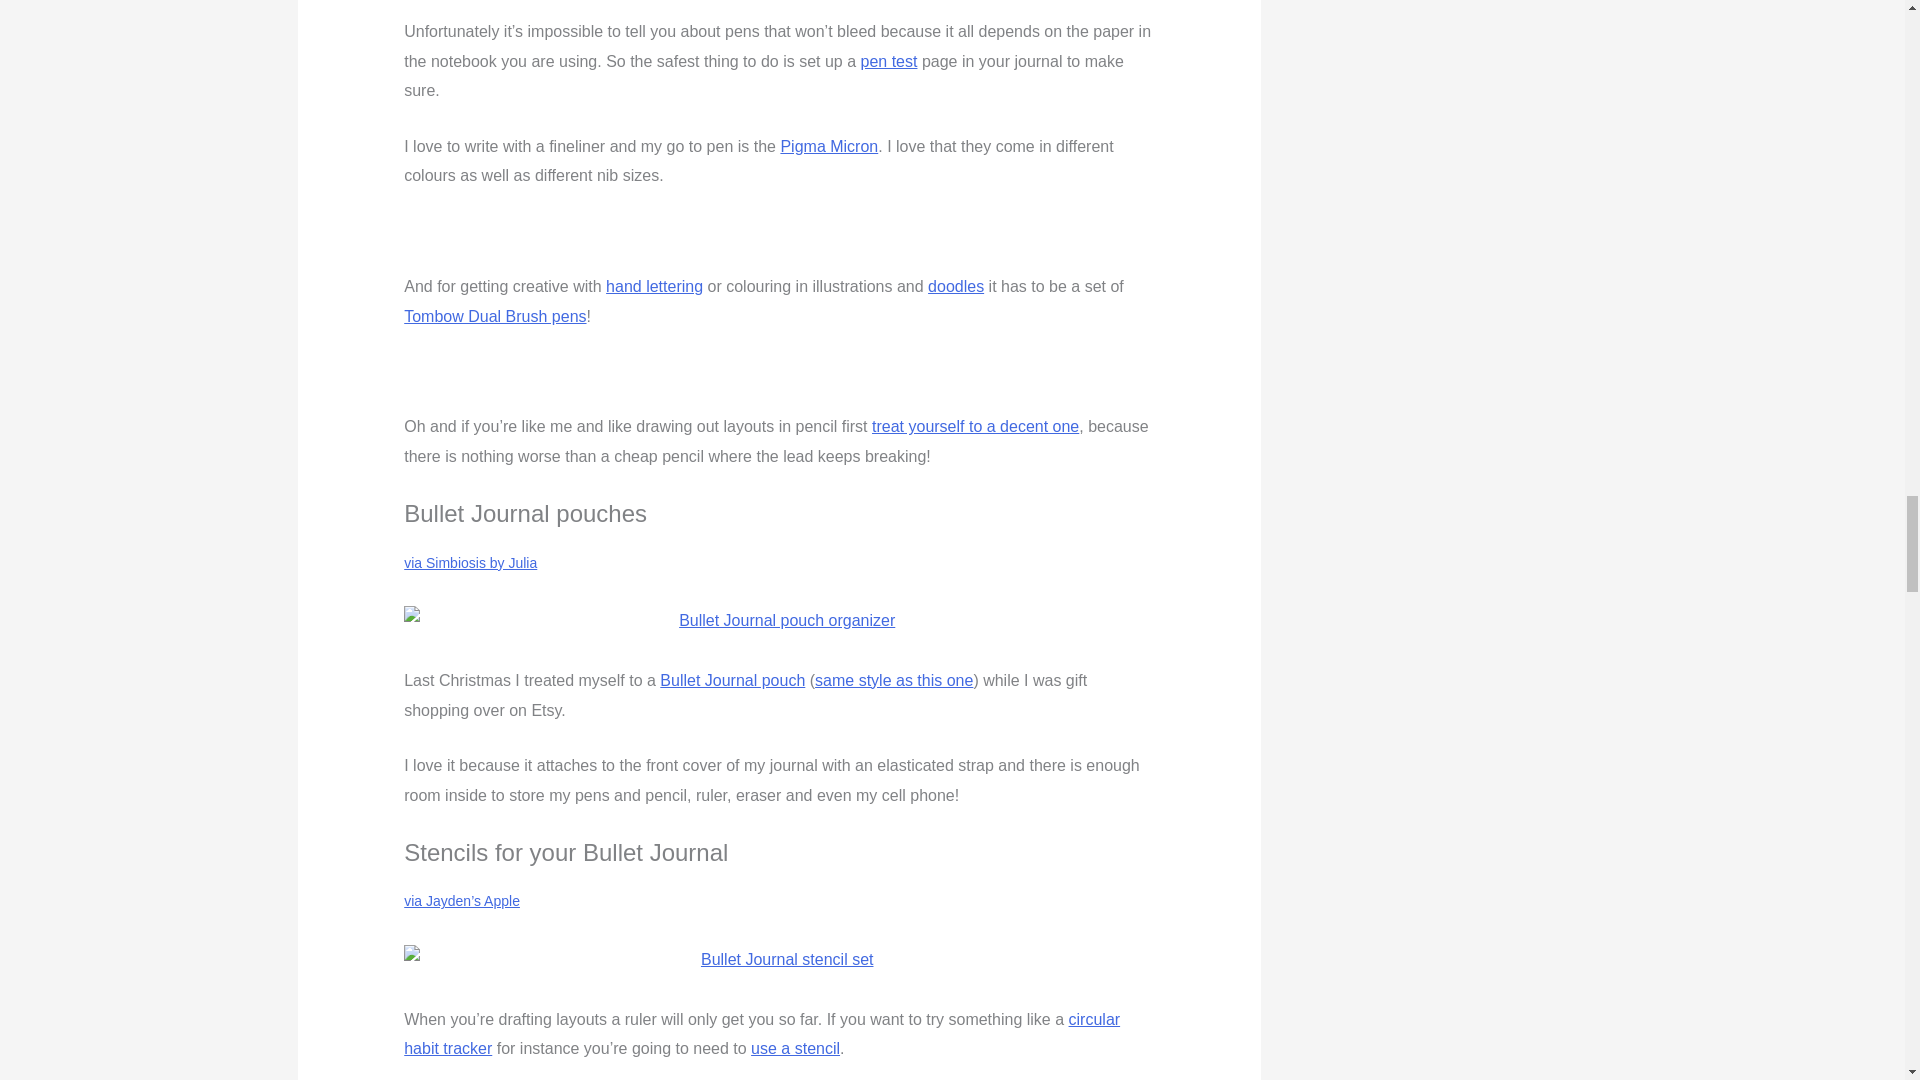  I want to click on via Simbiosis by Julia, so click(470, 563).